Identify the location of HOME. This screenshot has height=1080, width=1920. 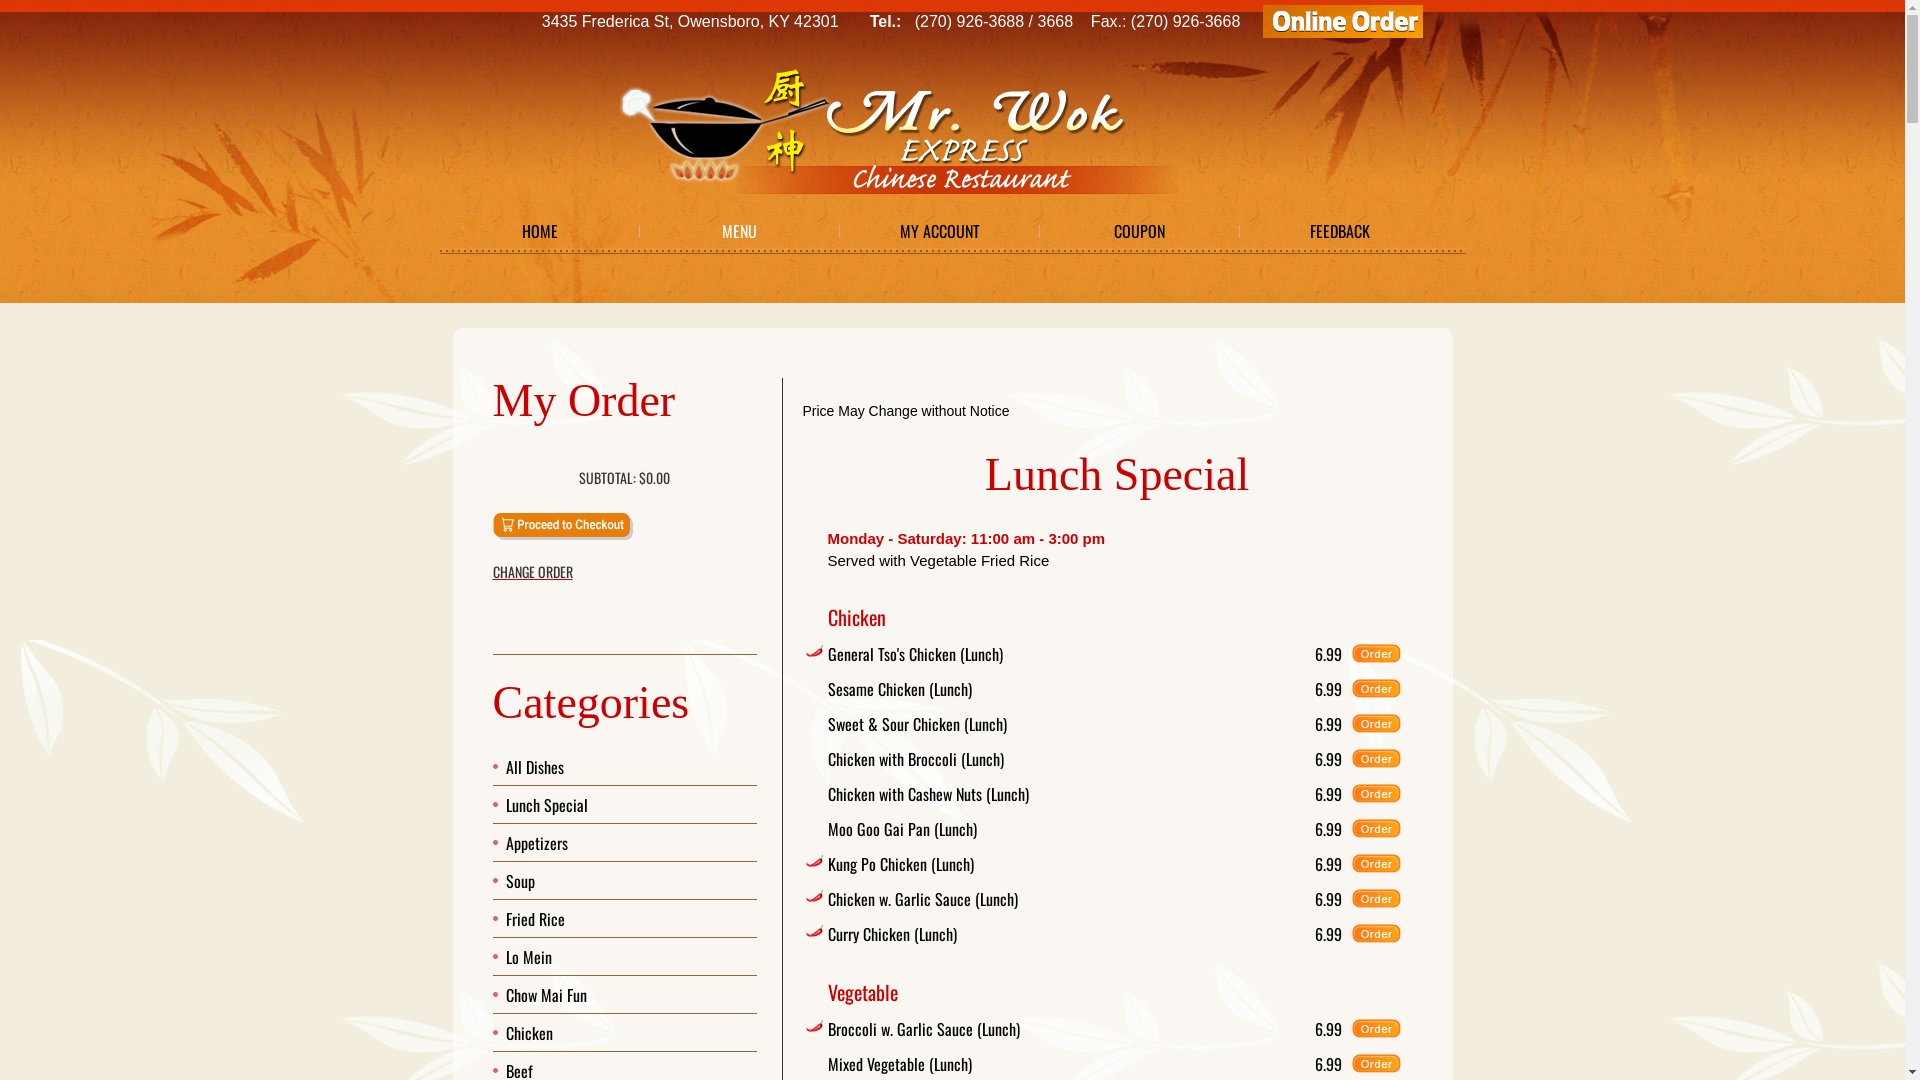
(540, 231).